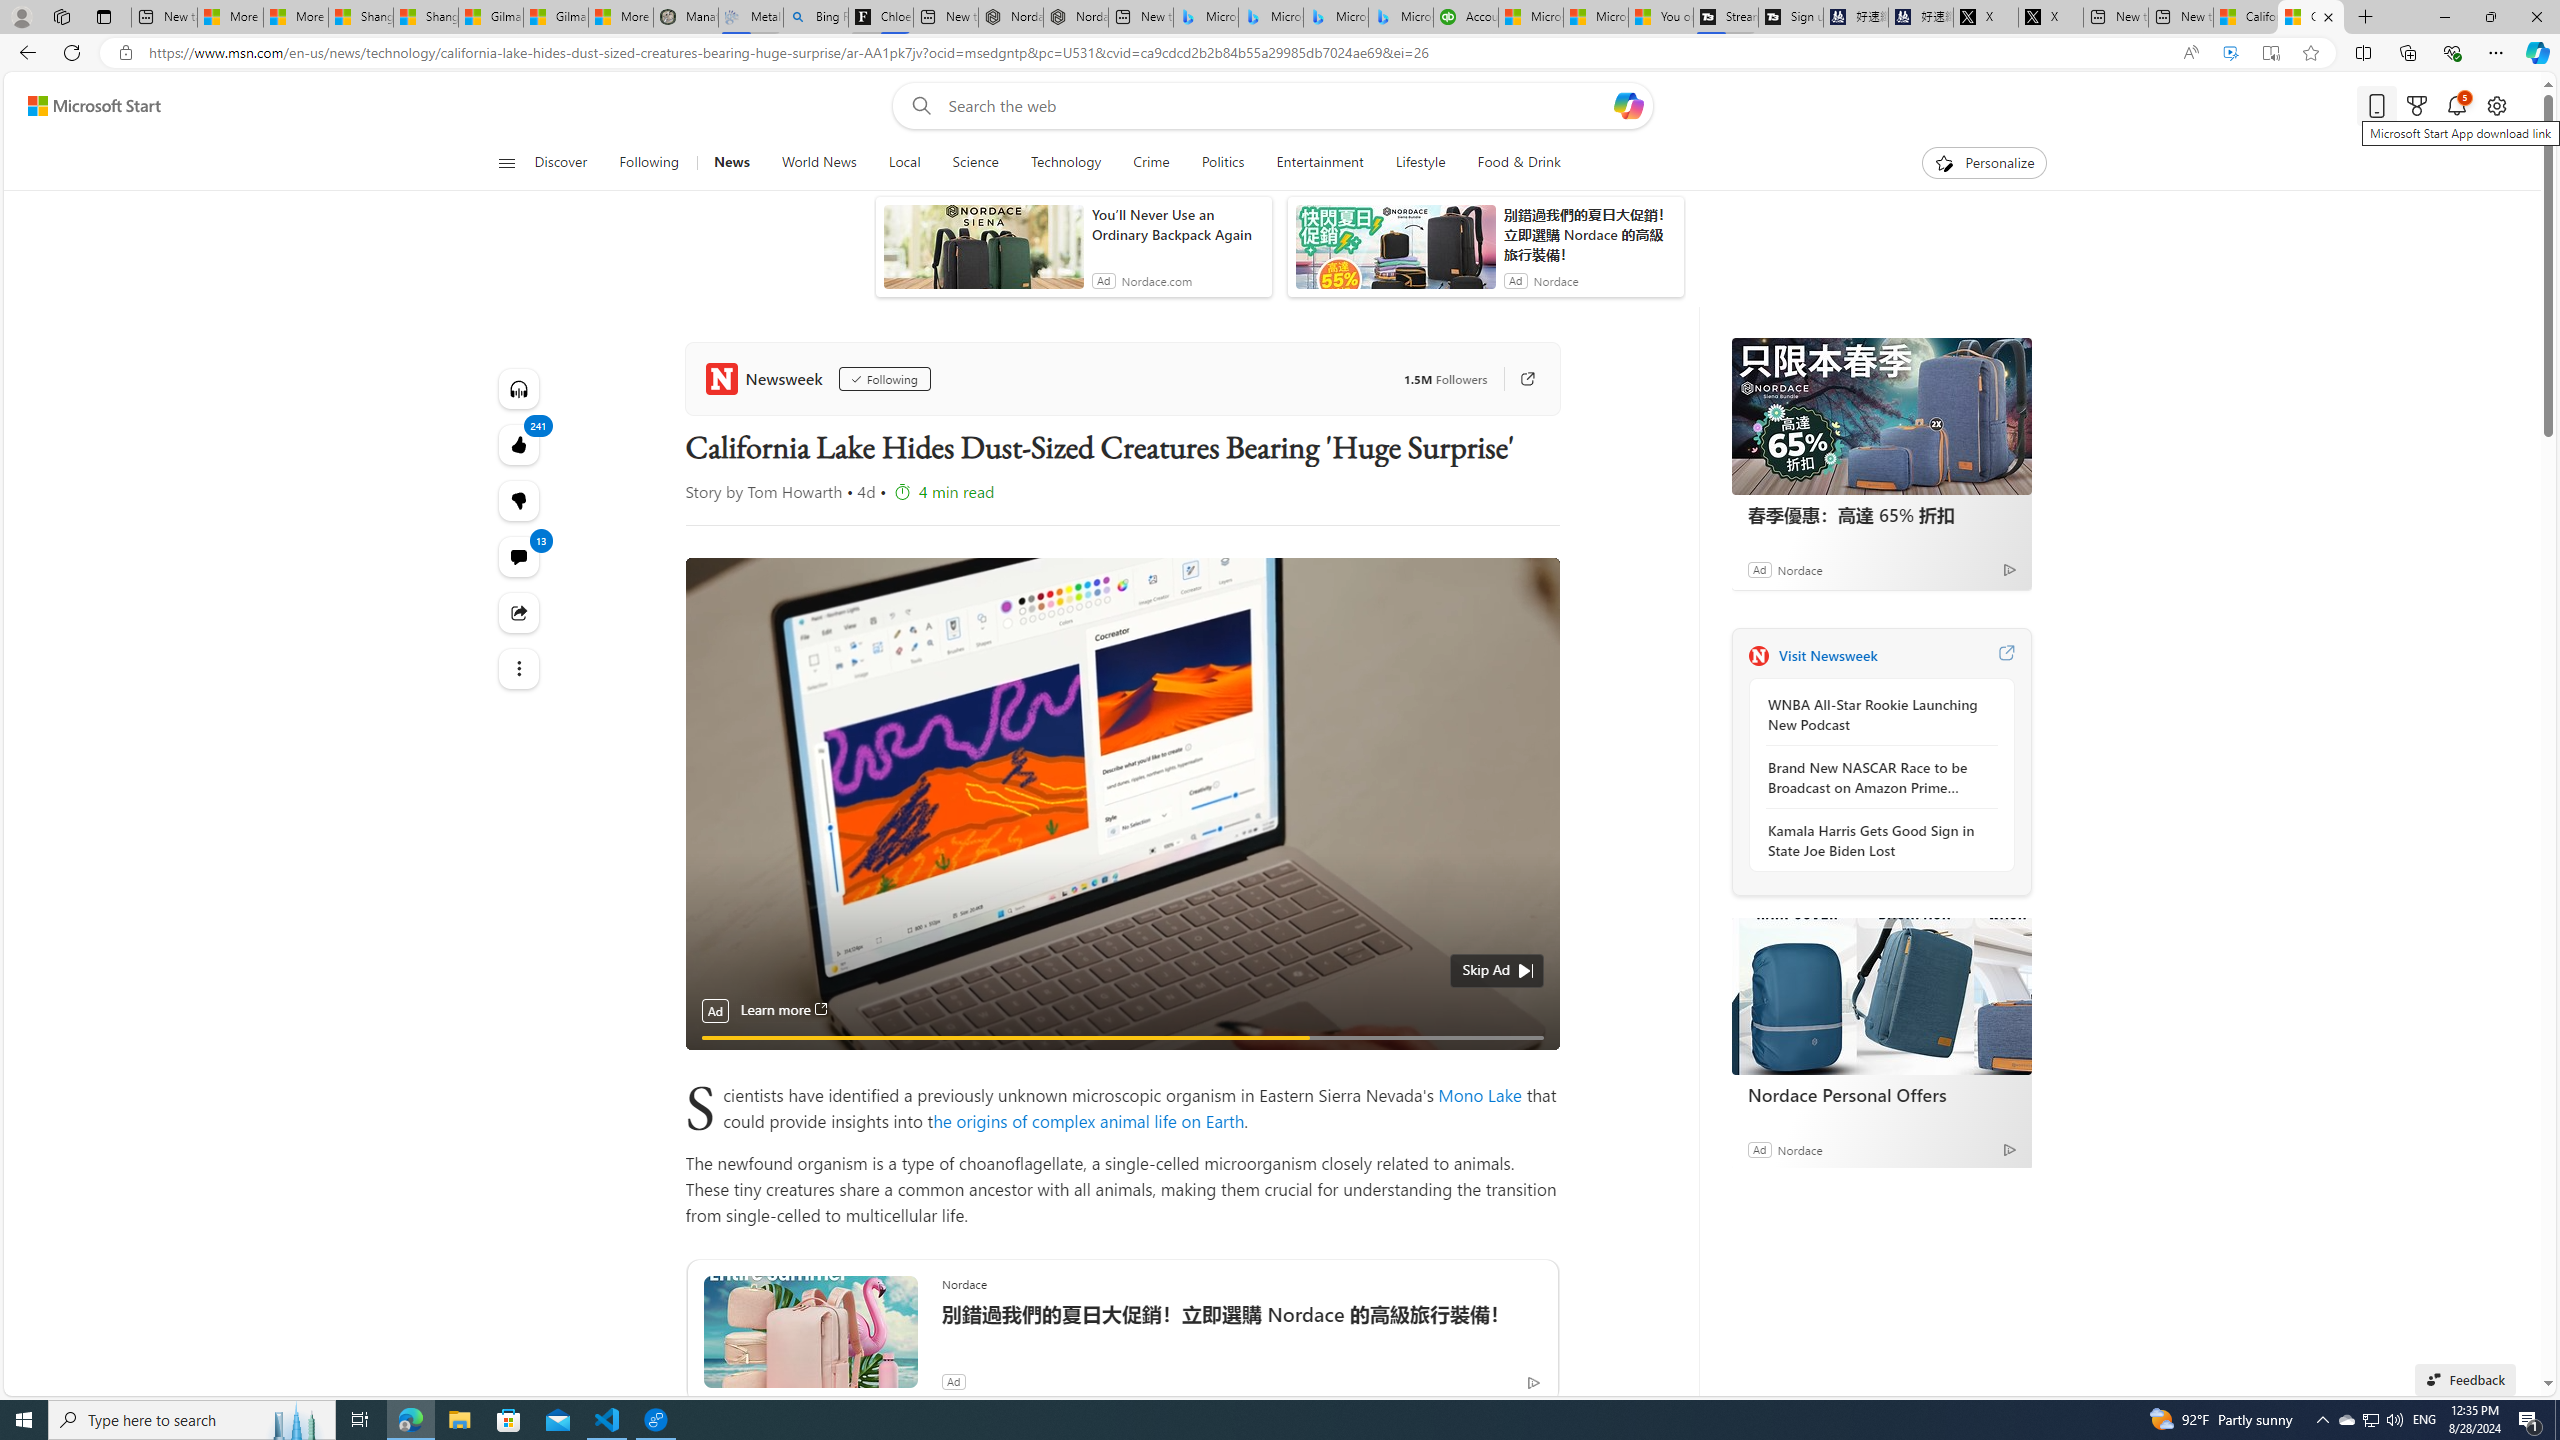 The image size is (2560, 1440). Describe the element at coordinates (1122, 1037) in the screenshot. I see `video progress bar` at that location.